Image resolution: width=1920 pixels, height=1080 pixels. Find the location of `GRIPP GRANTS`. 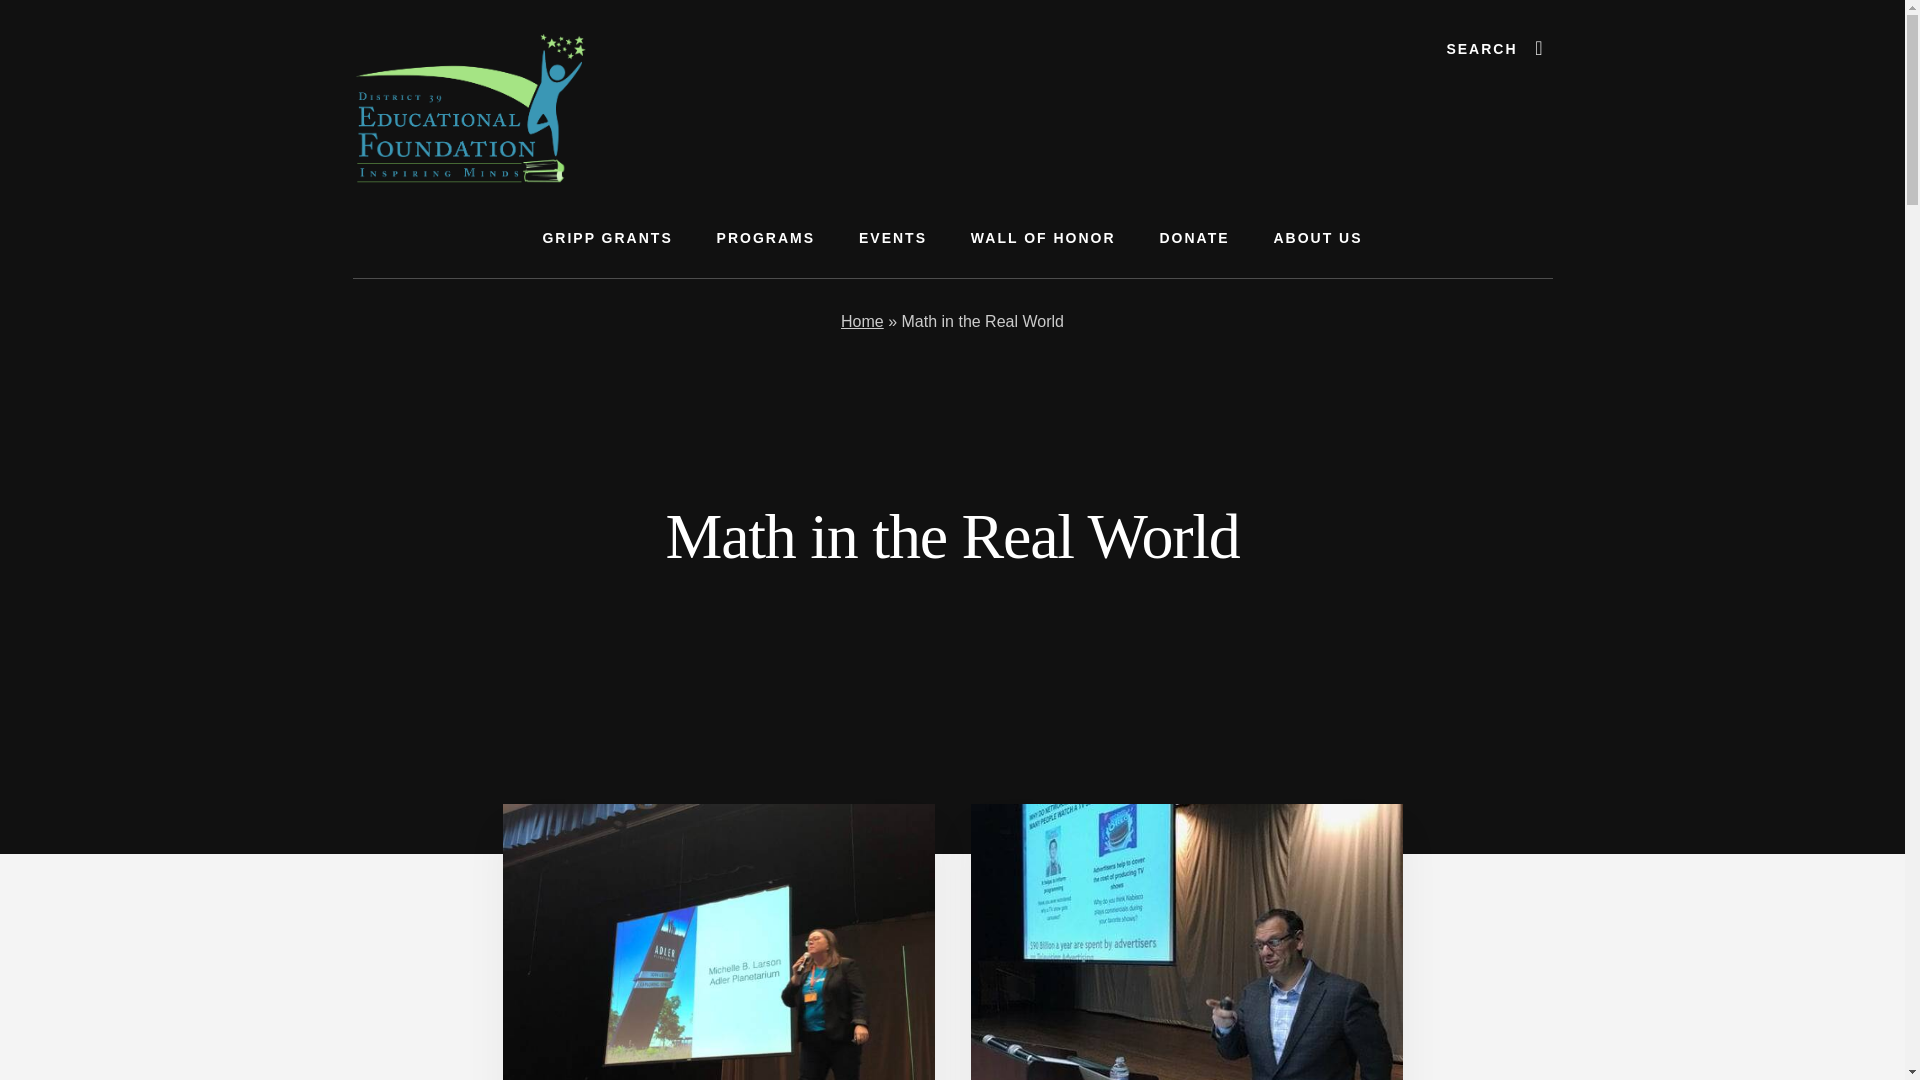

GRIPP GRANTS is located at coordinates (606, 238).